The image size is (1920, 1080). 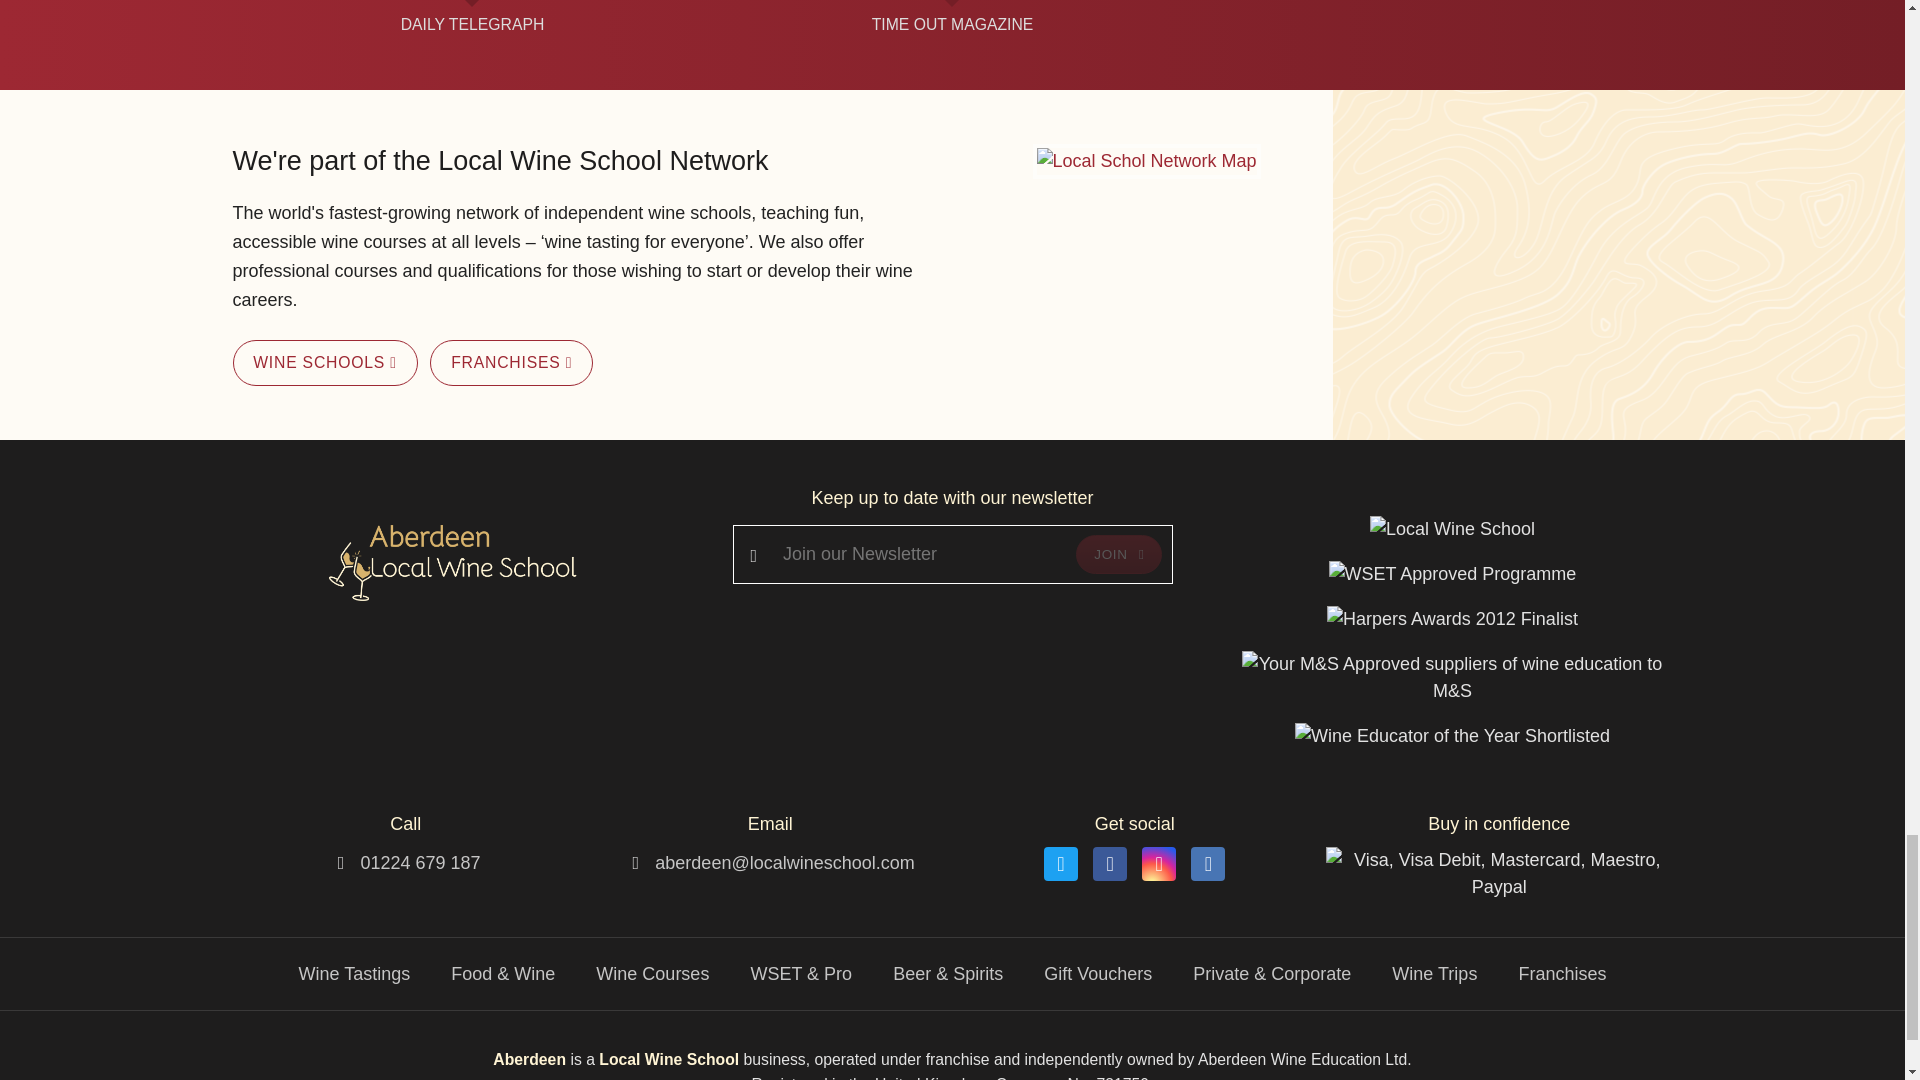 What do you see at coordinates (1060, 864) in the screenshot?
I see `Visit our Twitter` at bounding box center [1060, 864].